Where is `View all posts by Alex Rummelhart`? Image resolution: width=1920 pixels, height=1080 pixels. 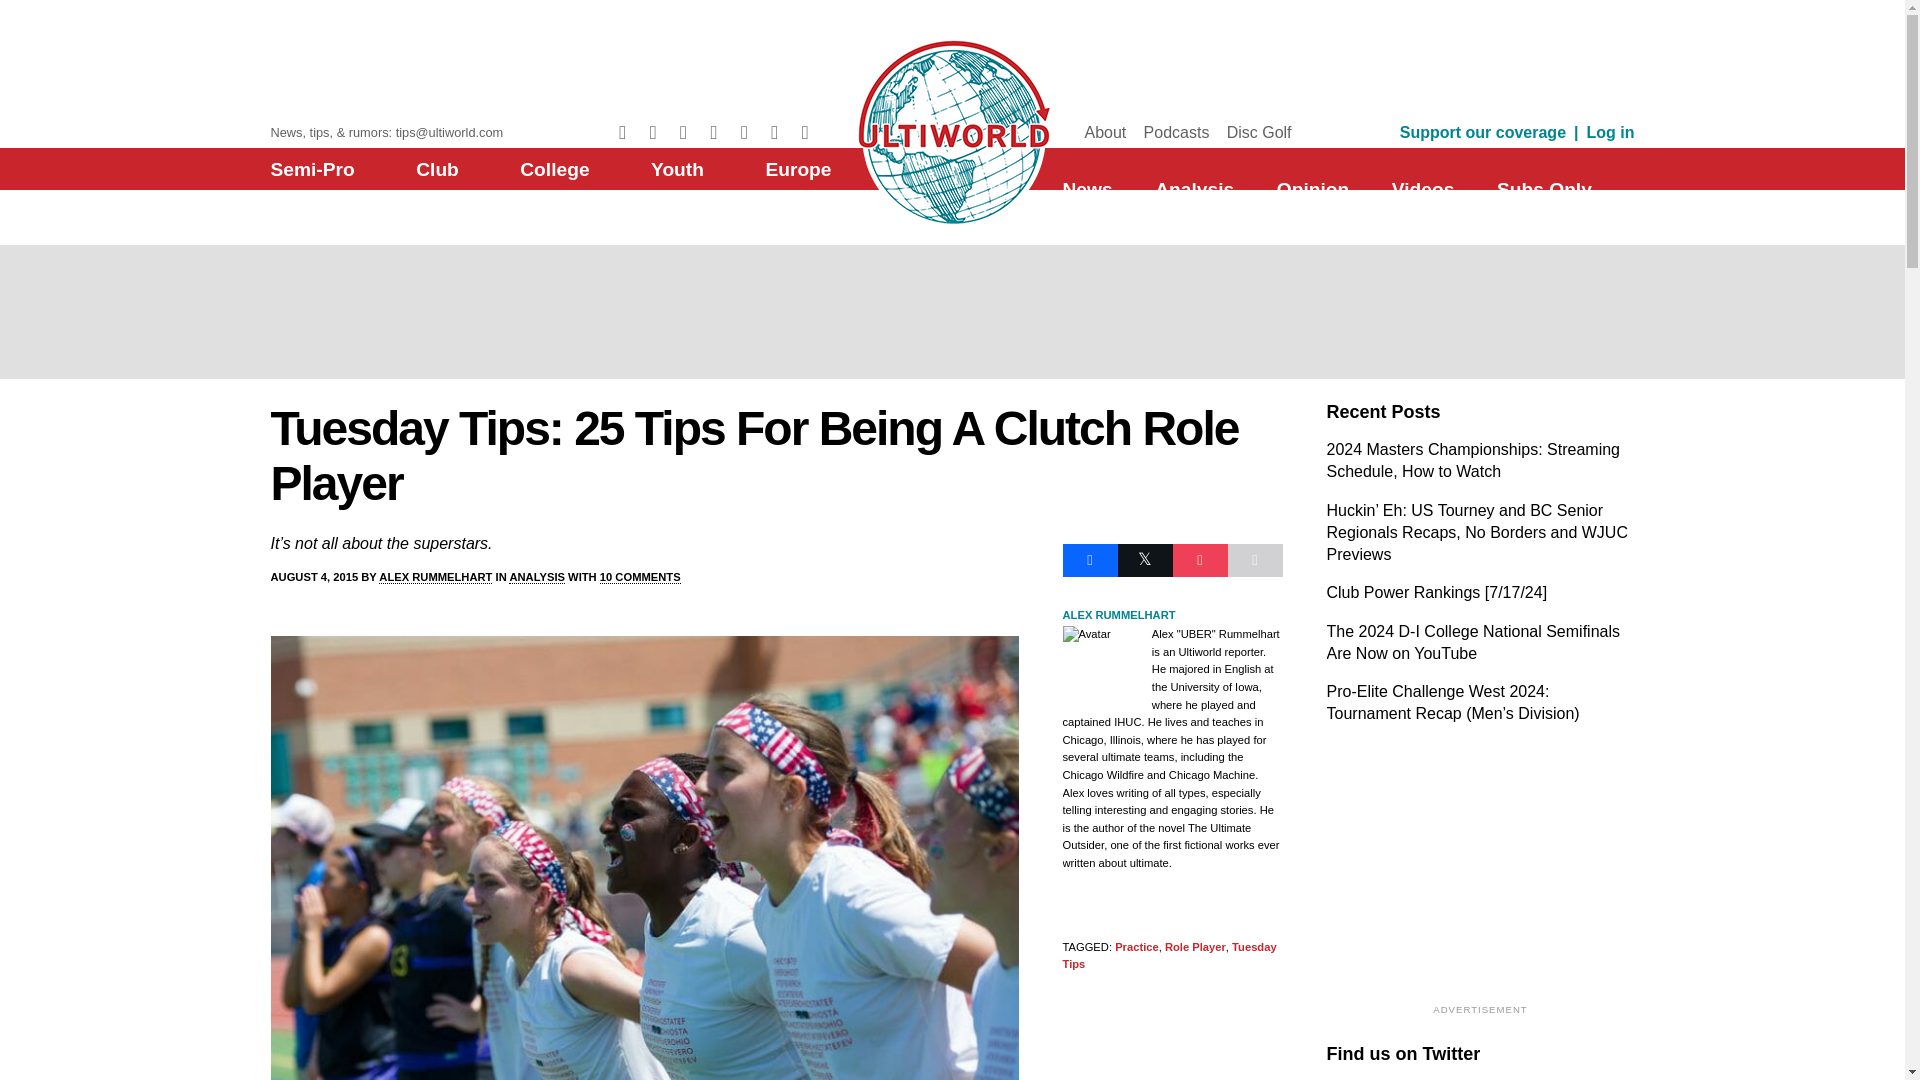 View all posts by Alex Rummelhart is located at coordinates (434, 578).